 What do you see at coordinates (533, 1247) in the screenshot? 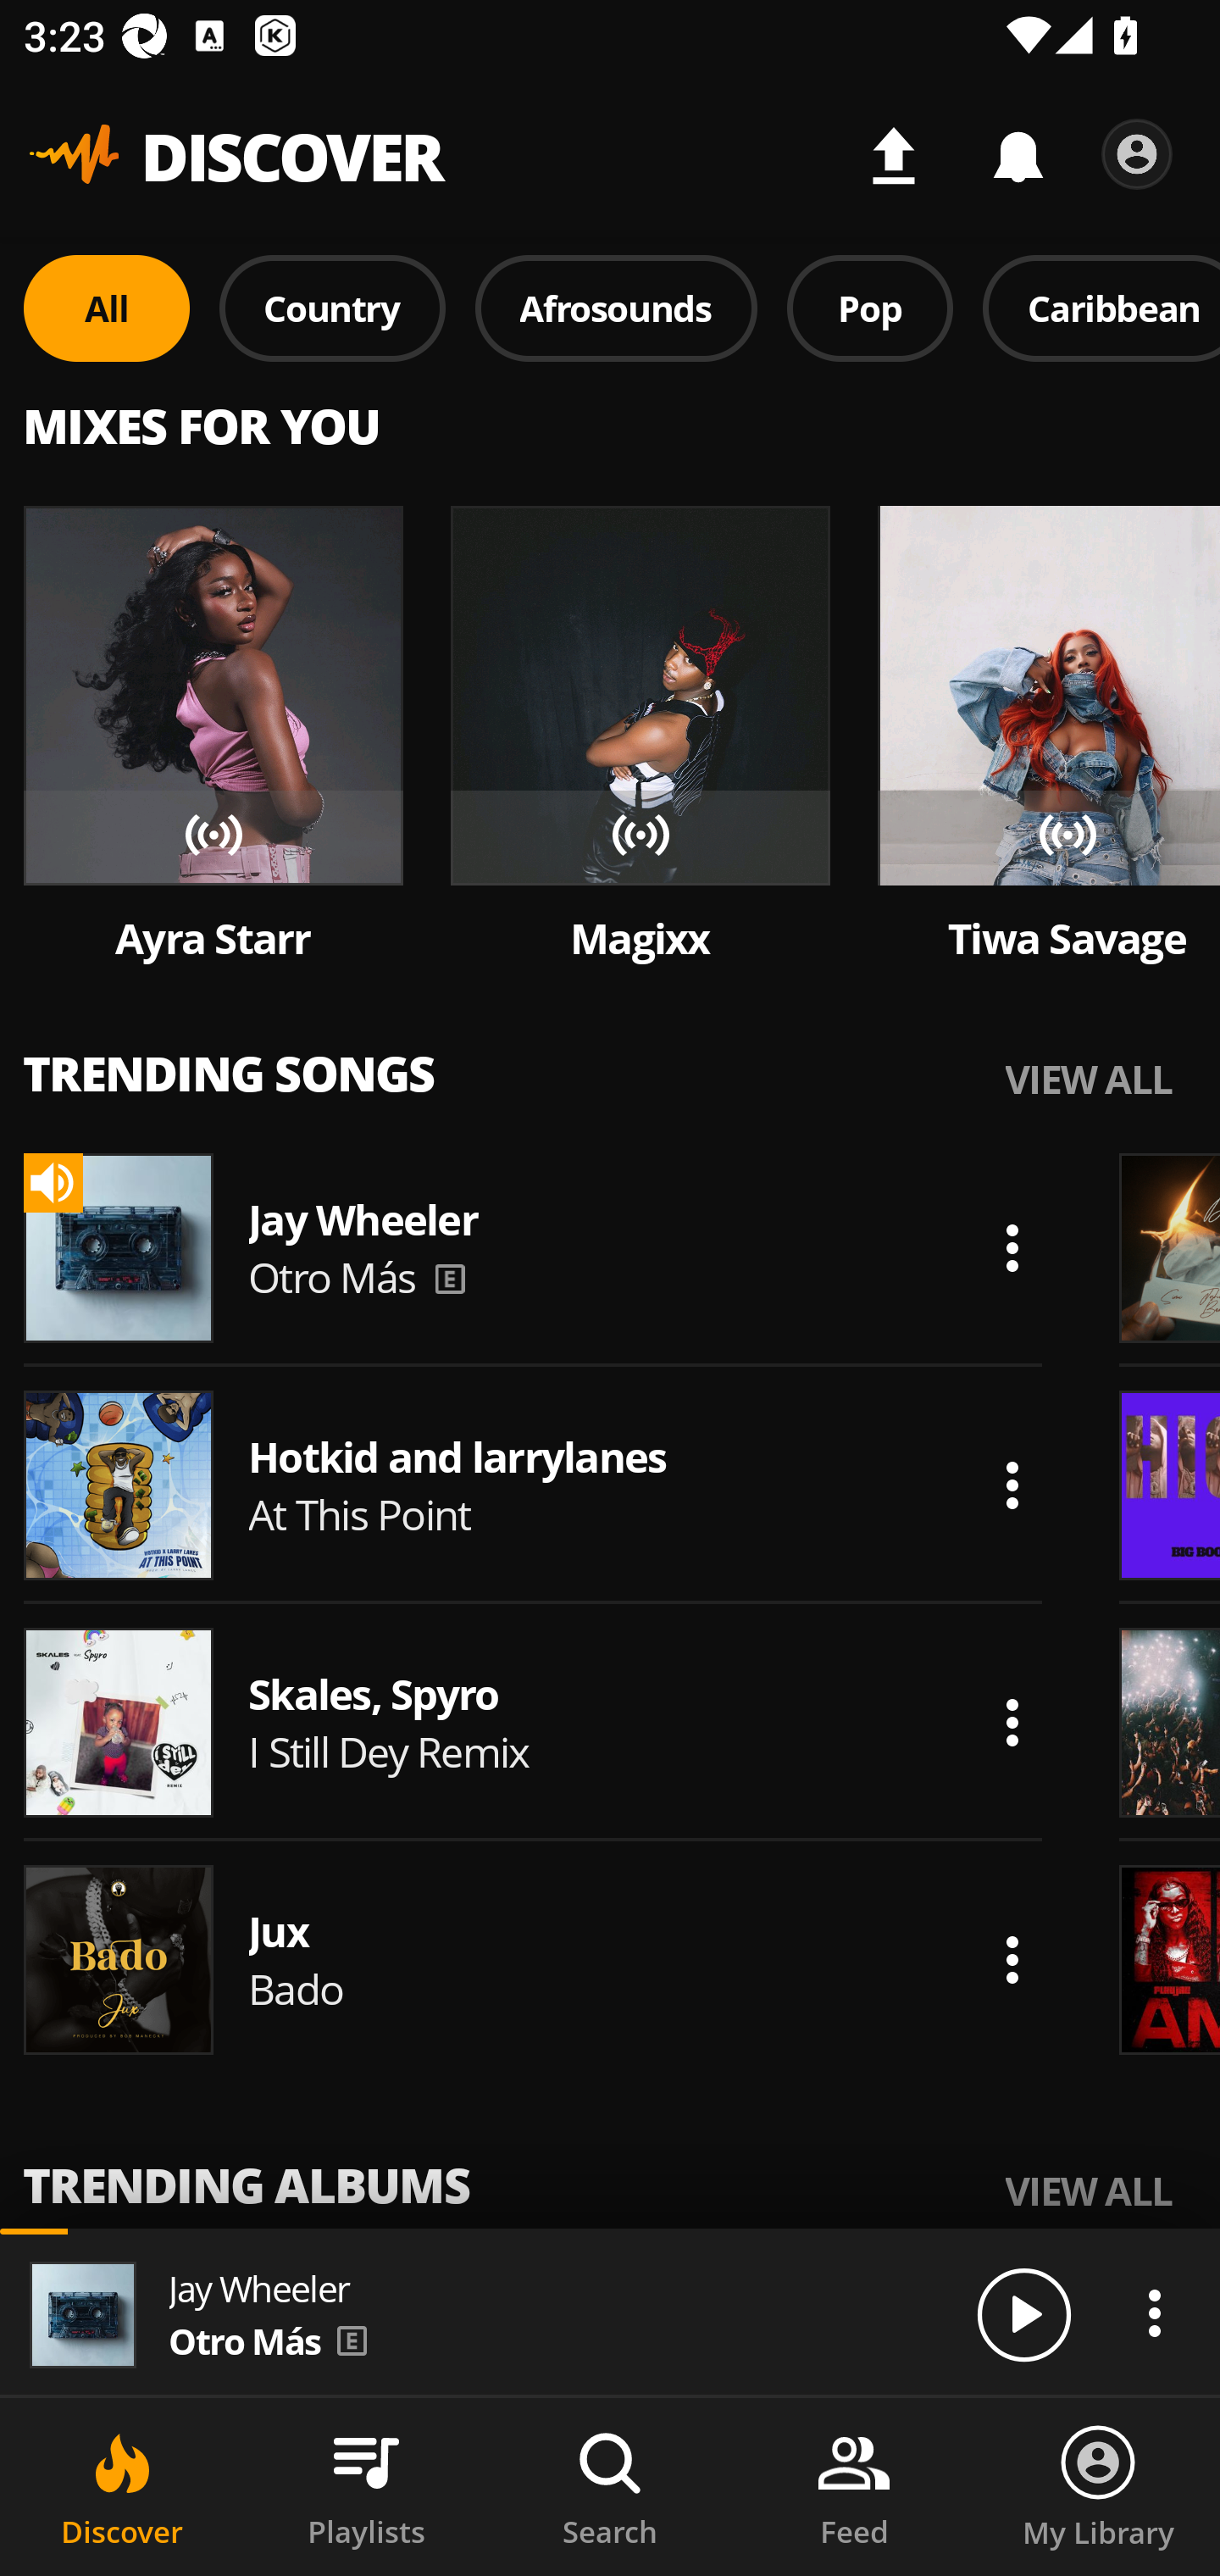
I see `Song artwork Jay Wheeler Otro Más    Actions` at bounding box center [533, 1247].